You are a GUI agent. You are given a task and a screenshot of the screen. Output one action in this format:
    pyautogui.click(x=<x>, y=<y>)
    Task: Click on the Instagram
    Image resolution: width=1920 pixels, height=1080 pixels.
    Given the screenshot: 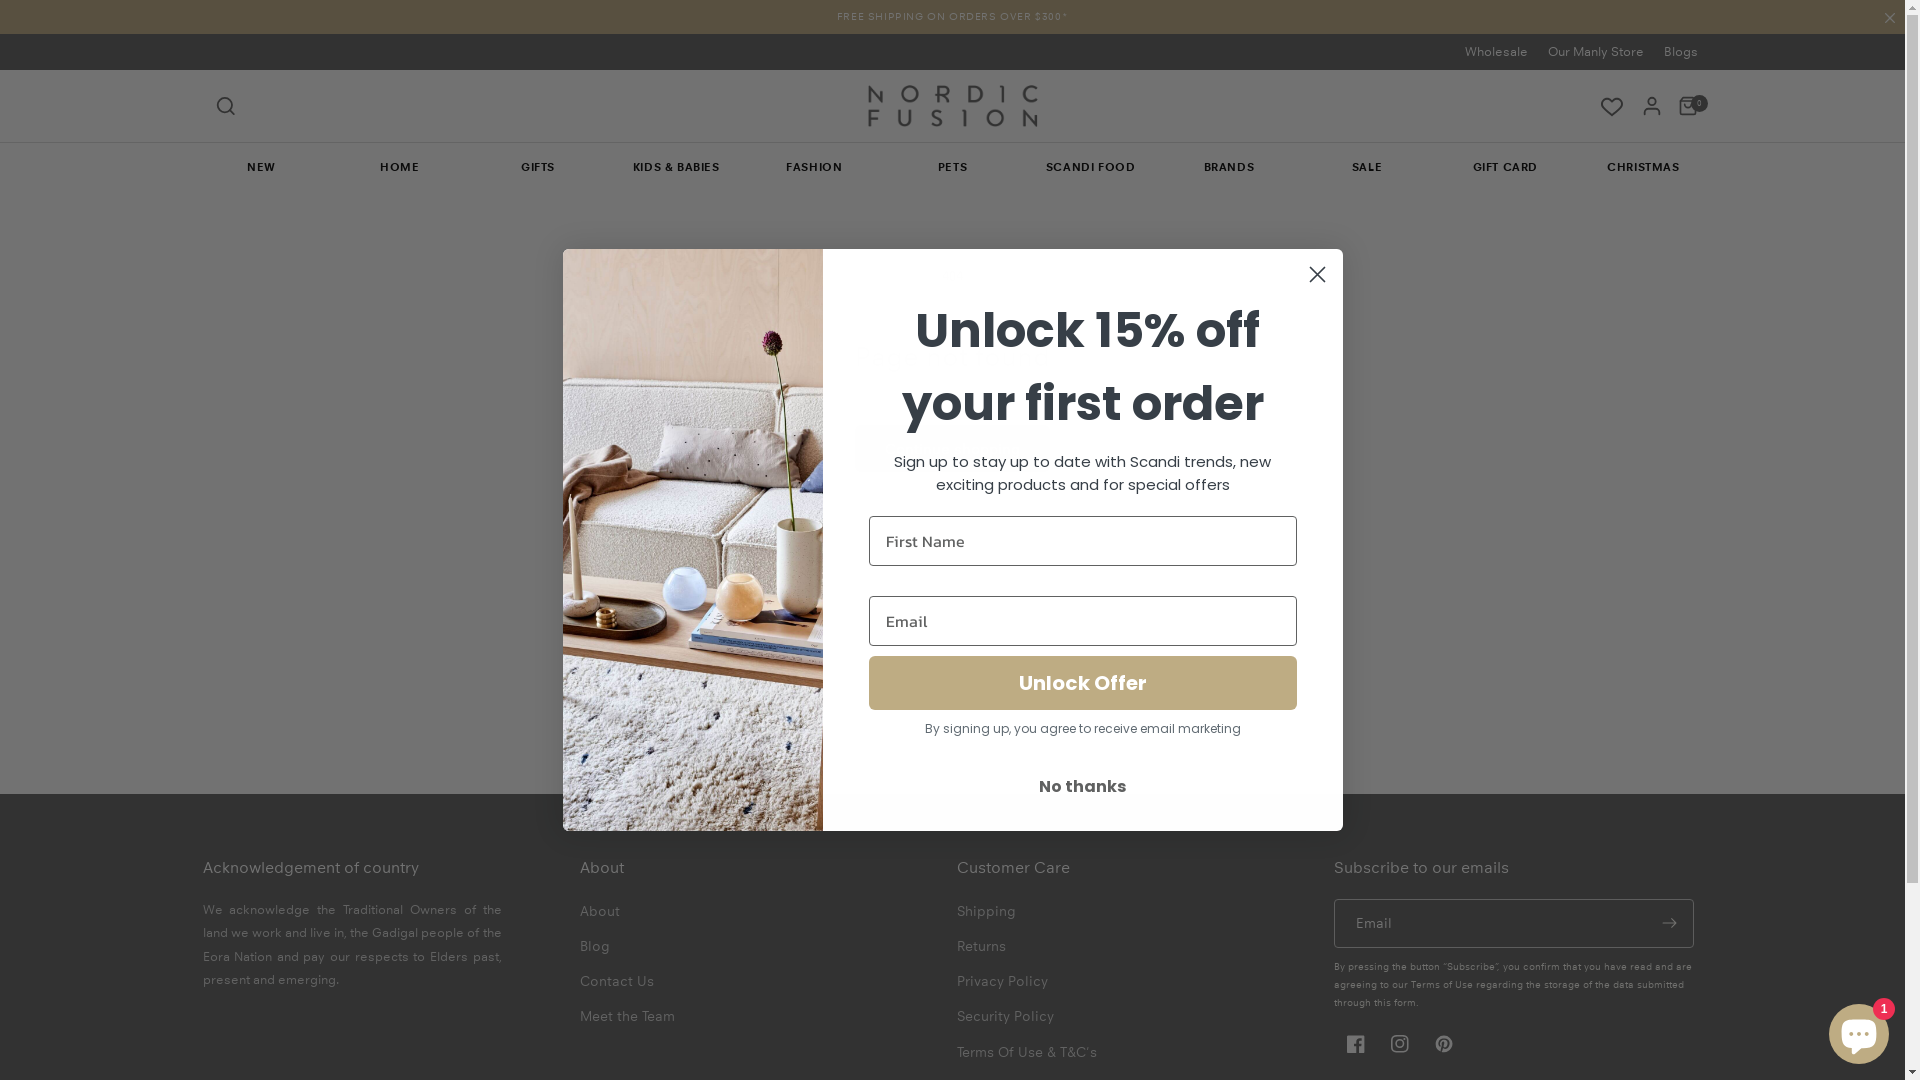 What is the action you would take?
    pyautogui.click(x=1400, y=1044)
    